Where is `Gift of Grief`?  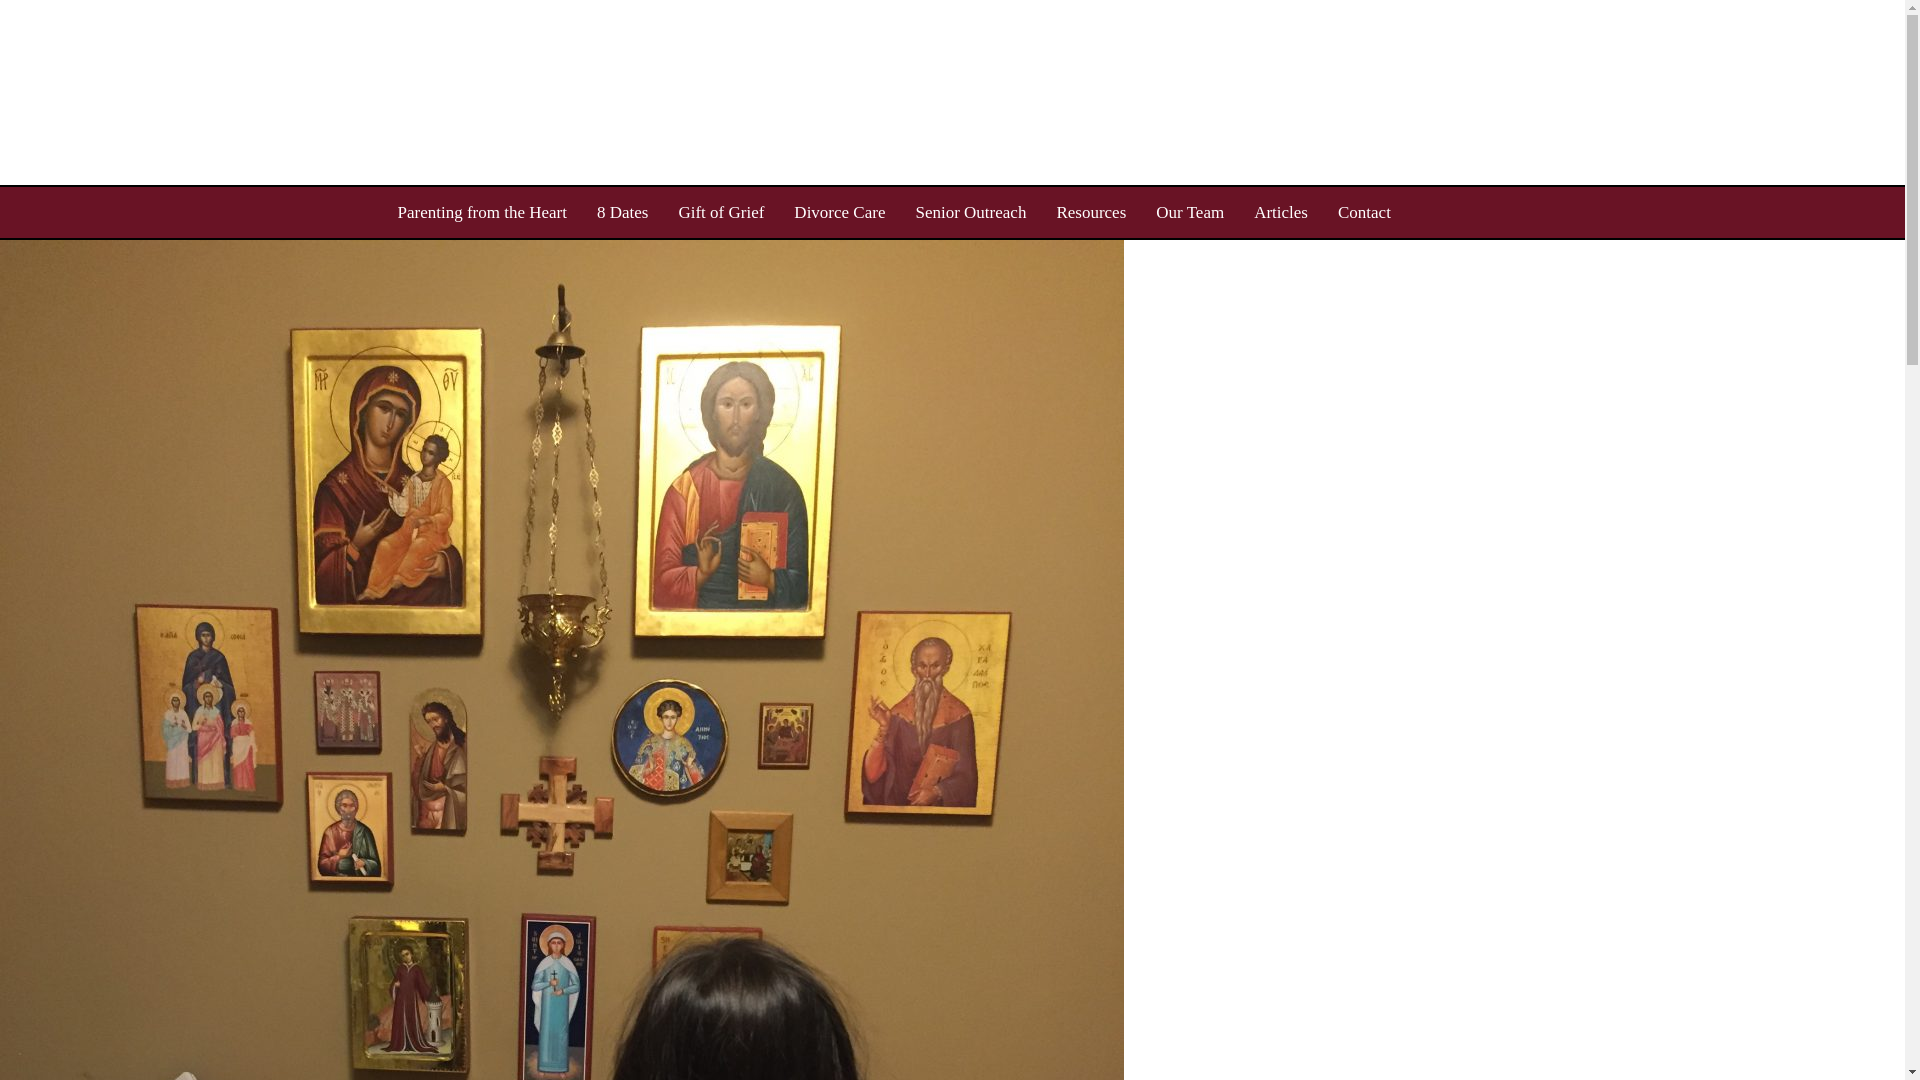 Gift of Grief is located at coordinates (720, 212).